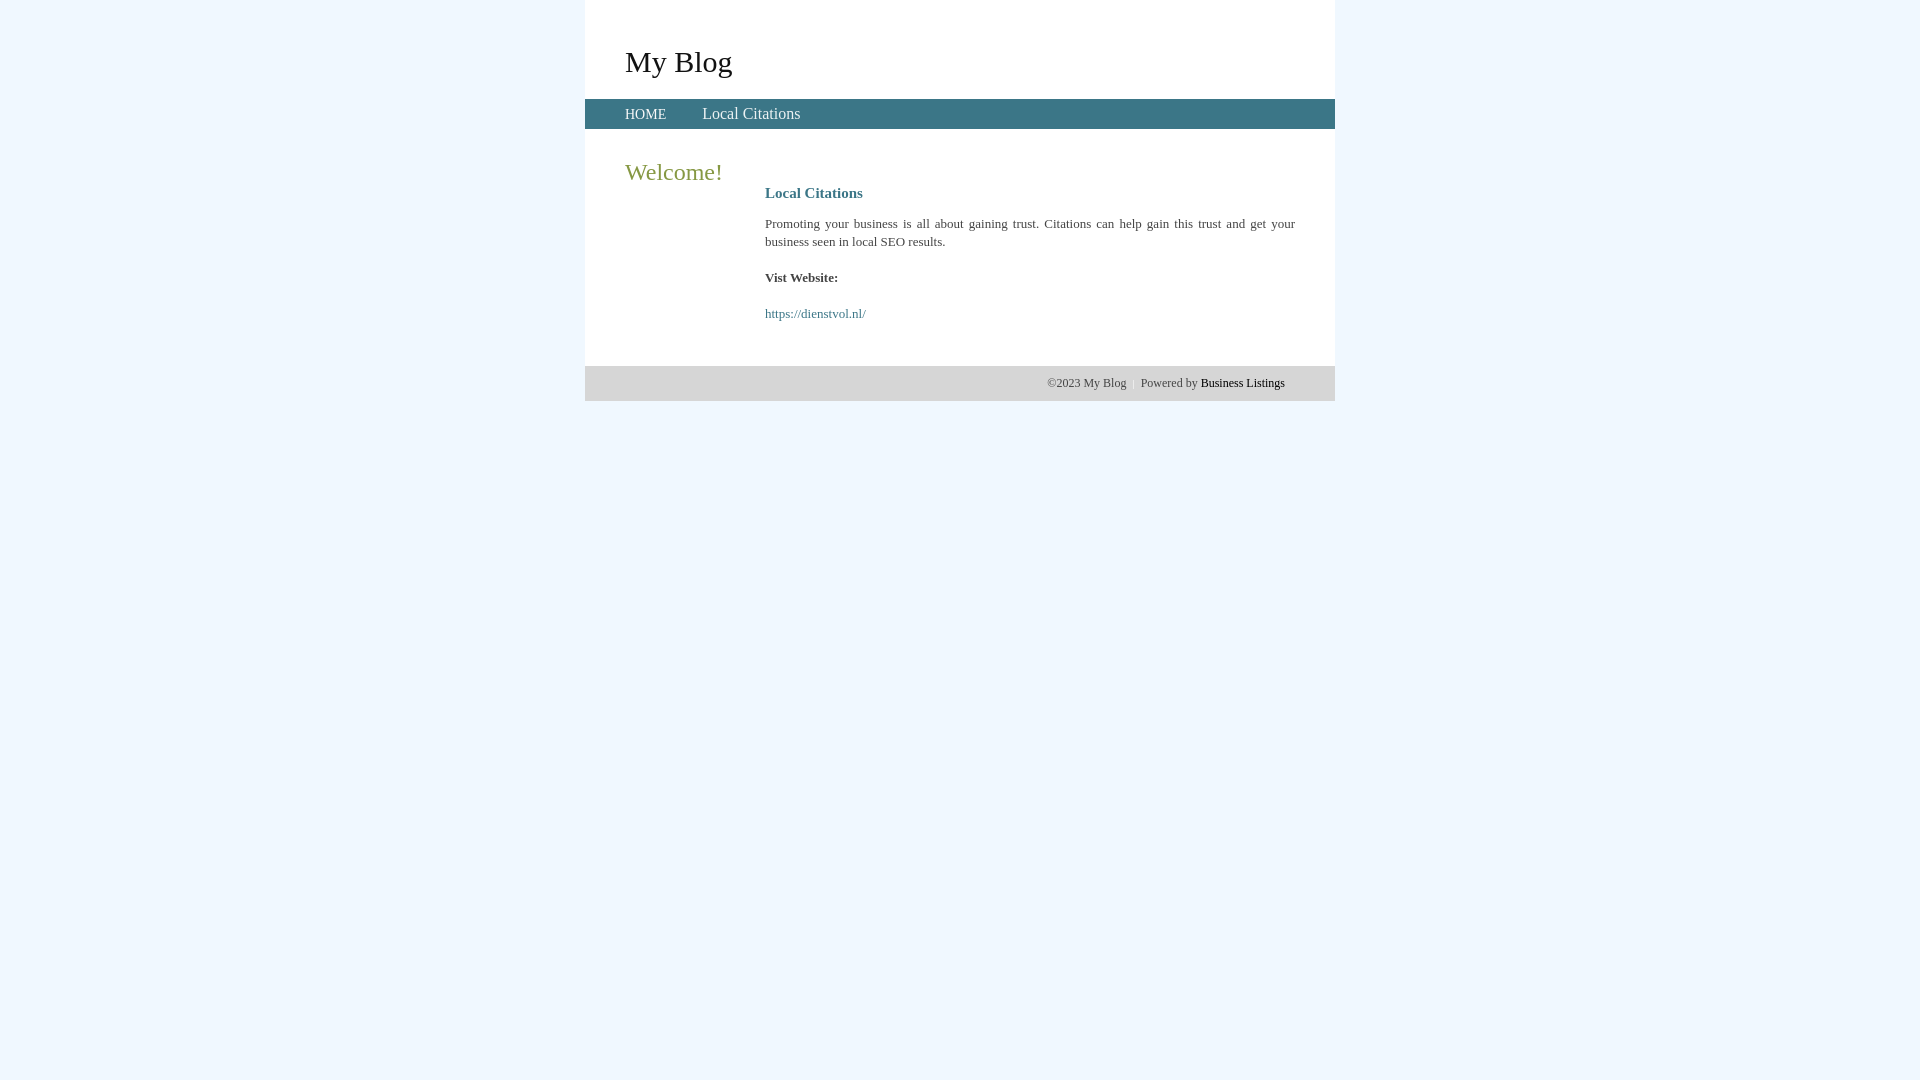 This screenshot has width=1920, height=1080. I want to click on https://dienstvol.nl/, so click(816, 314).